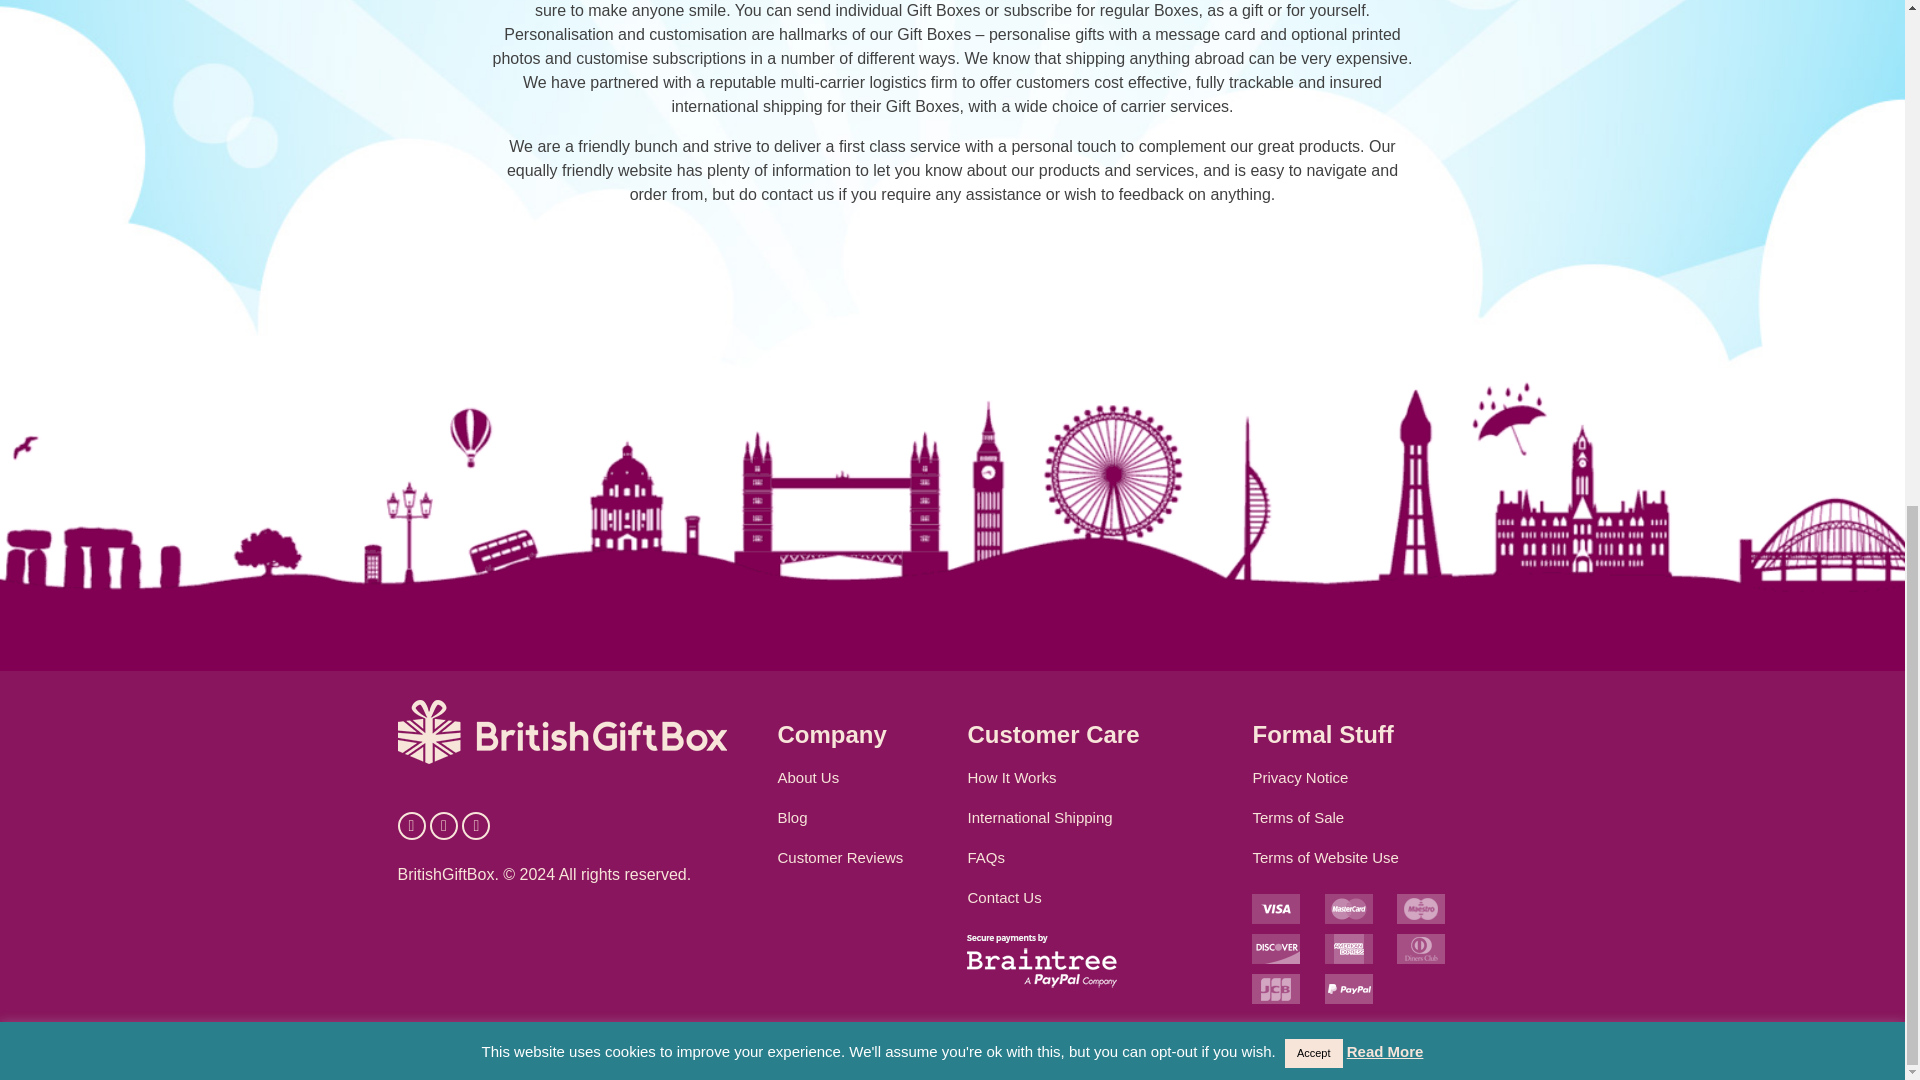 Image resolution: width=1920 pixels, height=1080 pixels. What do you see at coordinates (840, 857) in the screenshot?
I see `Customer Reviews` at bounding box center [840, 857].